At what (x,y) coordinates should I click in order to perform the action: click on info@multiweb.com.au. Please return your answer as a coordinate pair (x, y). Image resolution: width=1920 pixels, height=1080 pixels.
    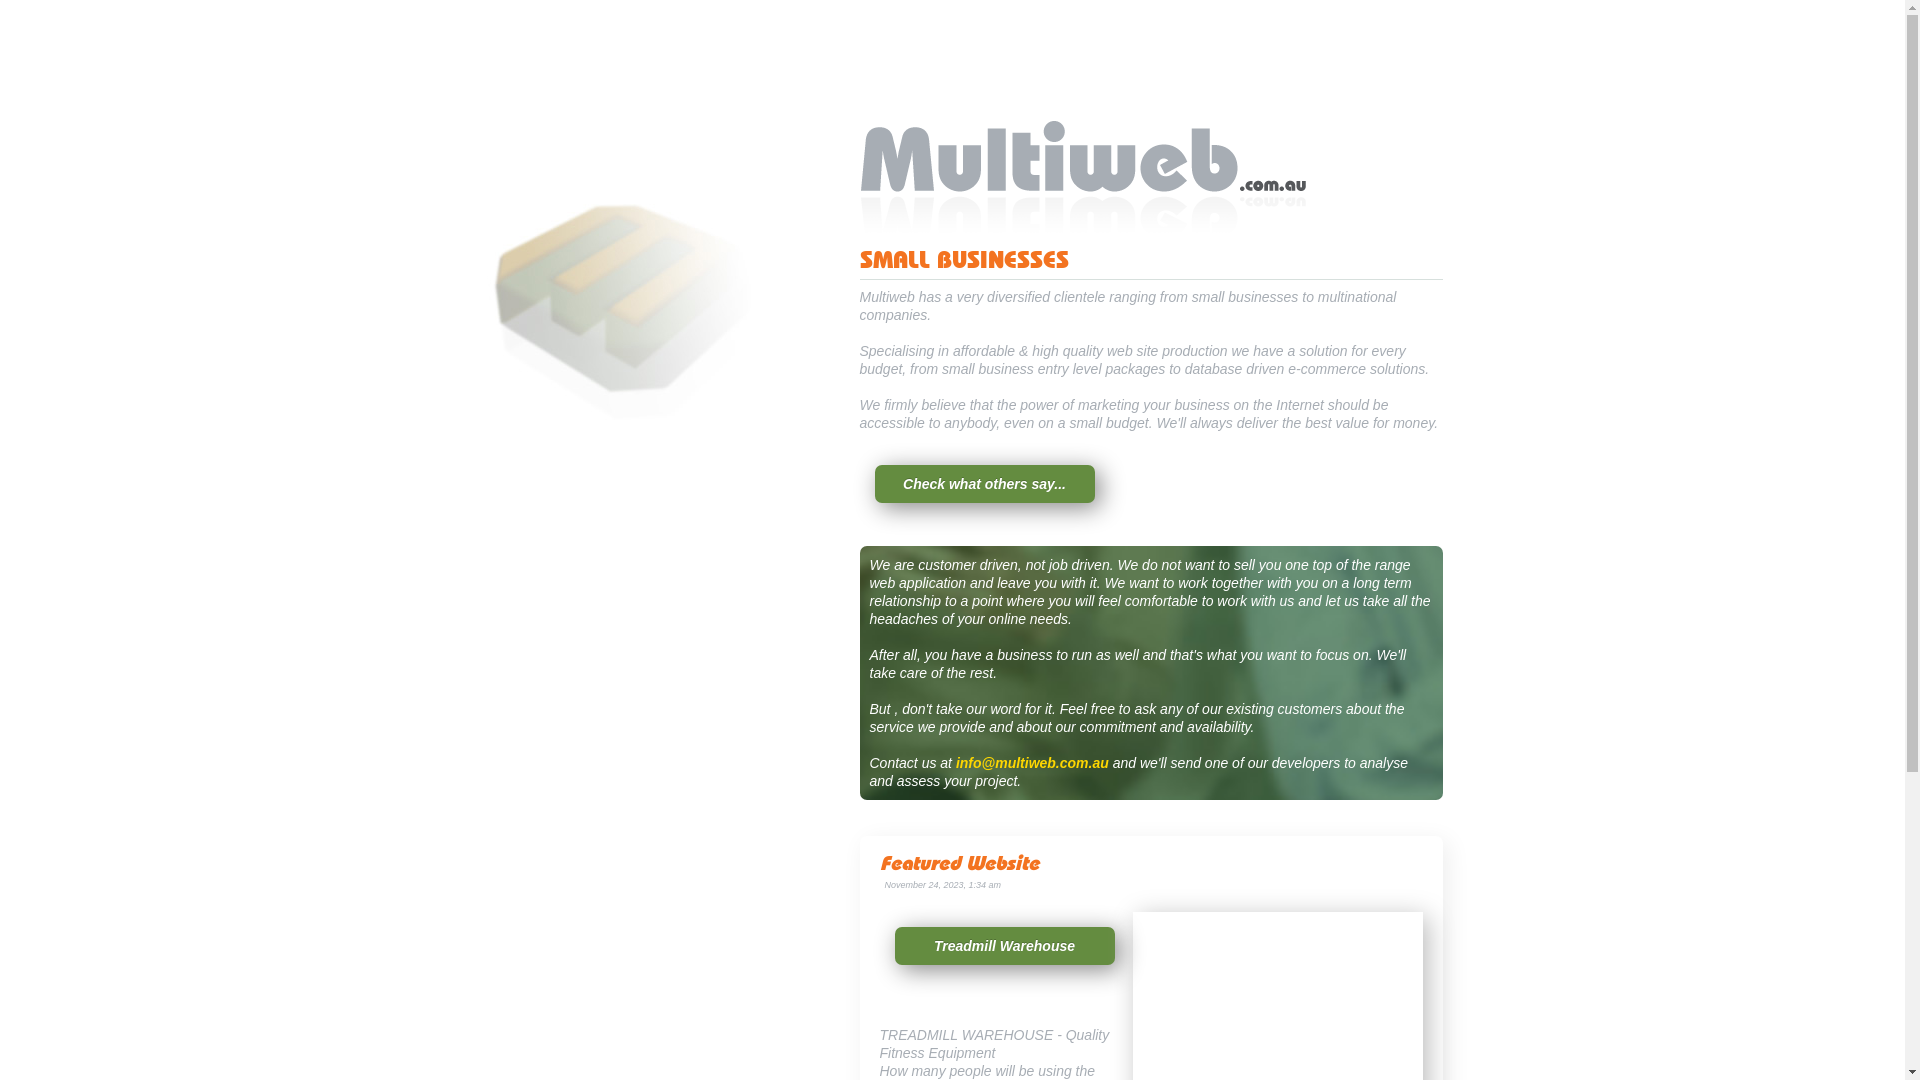
    Looking at the image, I should click on (1032, 763).